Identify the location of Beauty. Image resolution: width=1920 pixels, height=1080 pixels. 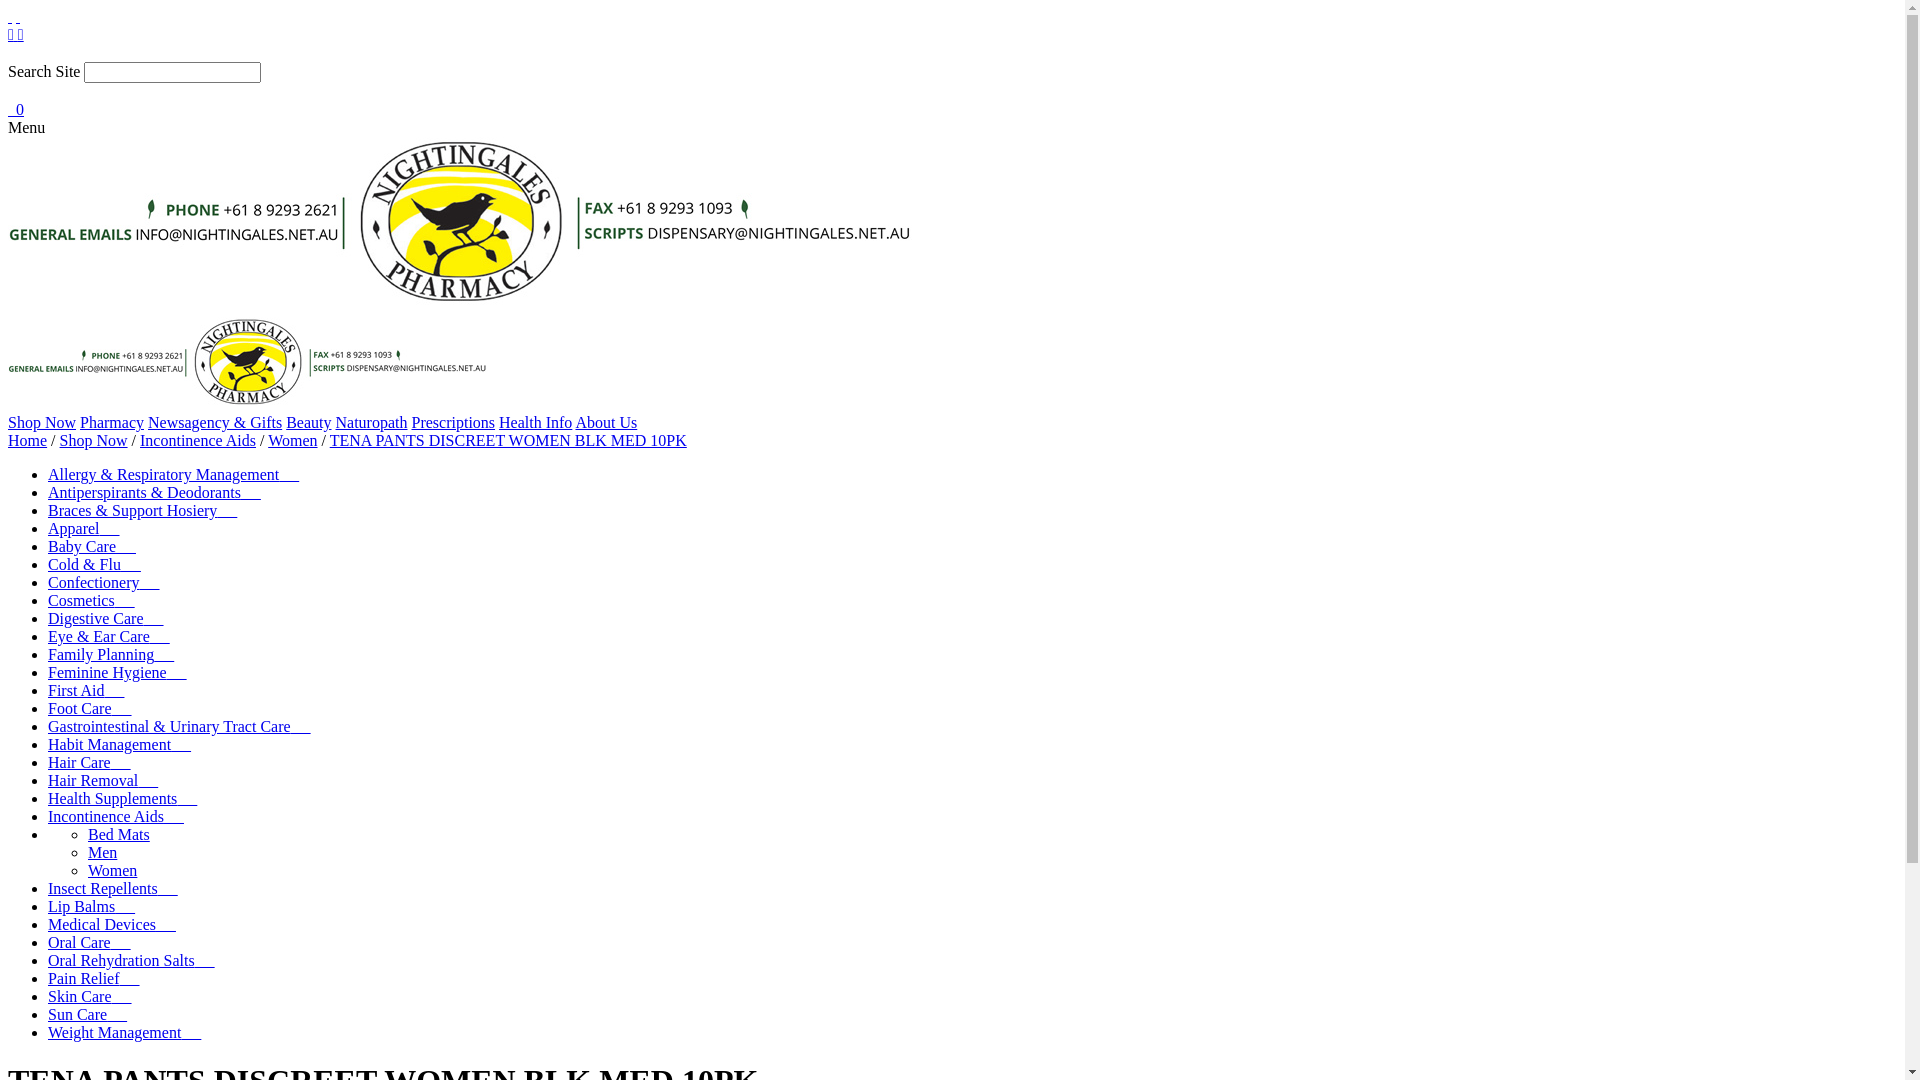
(308, 422).